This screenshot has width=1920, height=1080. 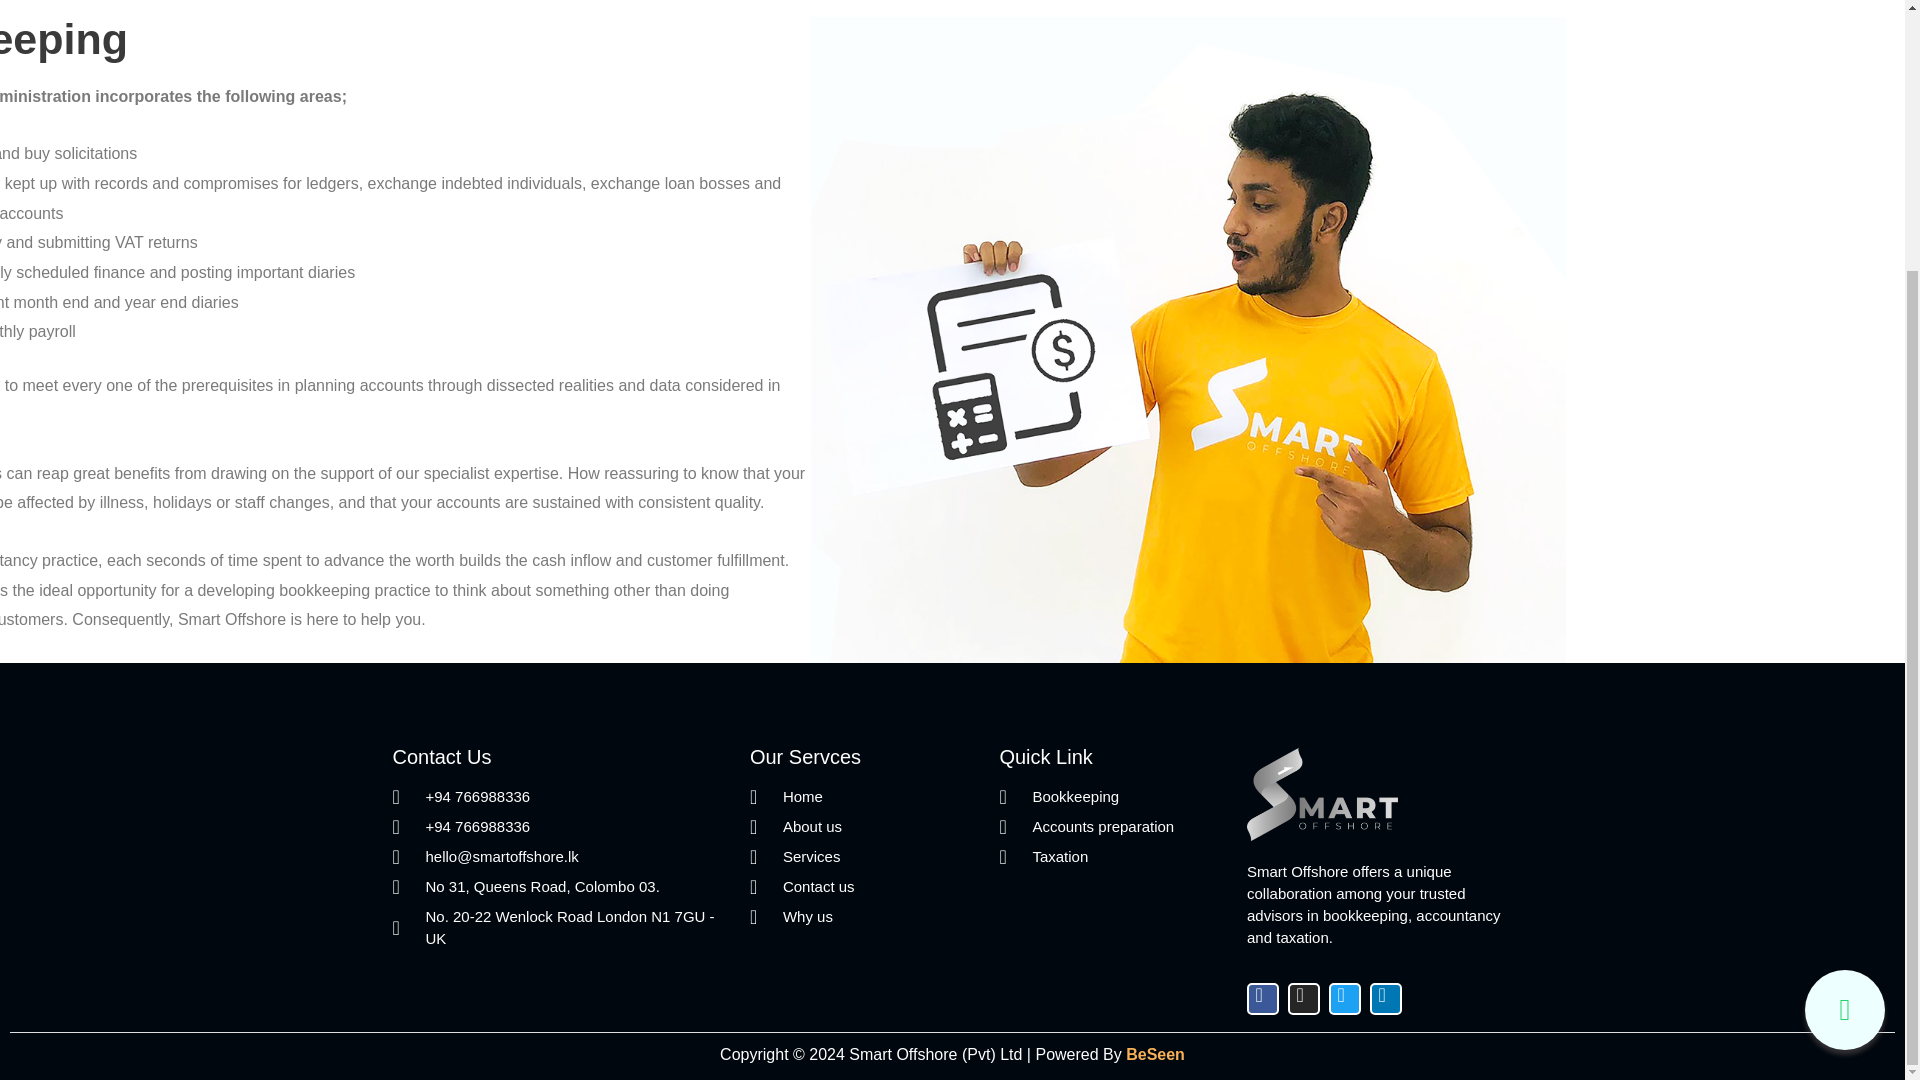 What do you see at coordinates (864, 916) in the screenshot?
I see `Why us` at bounding box center [864, 916].